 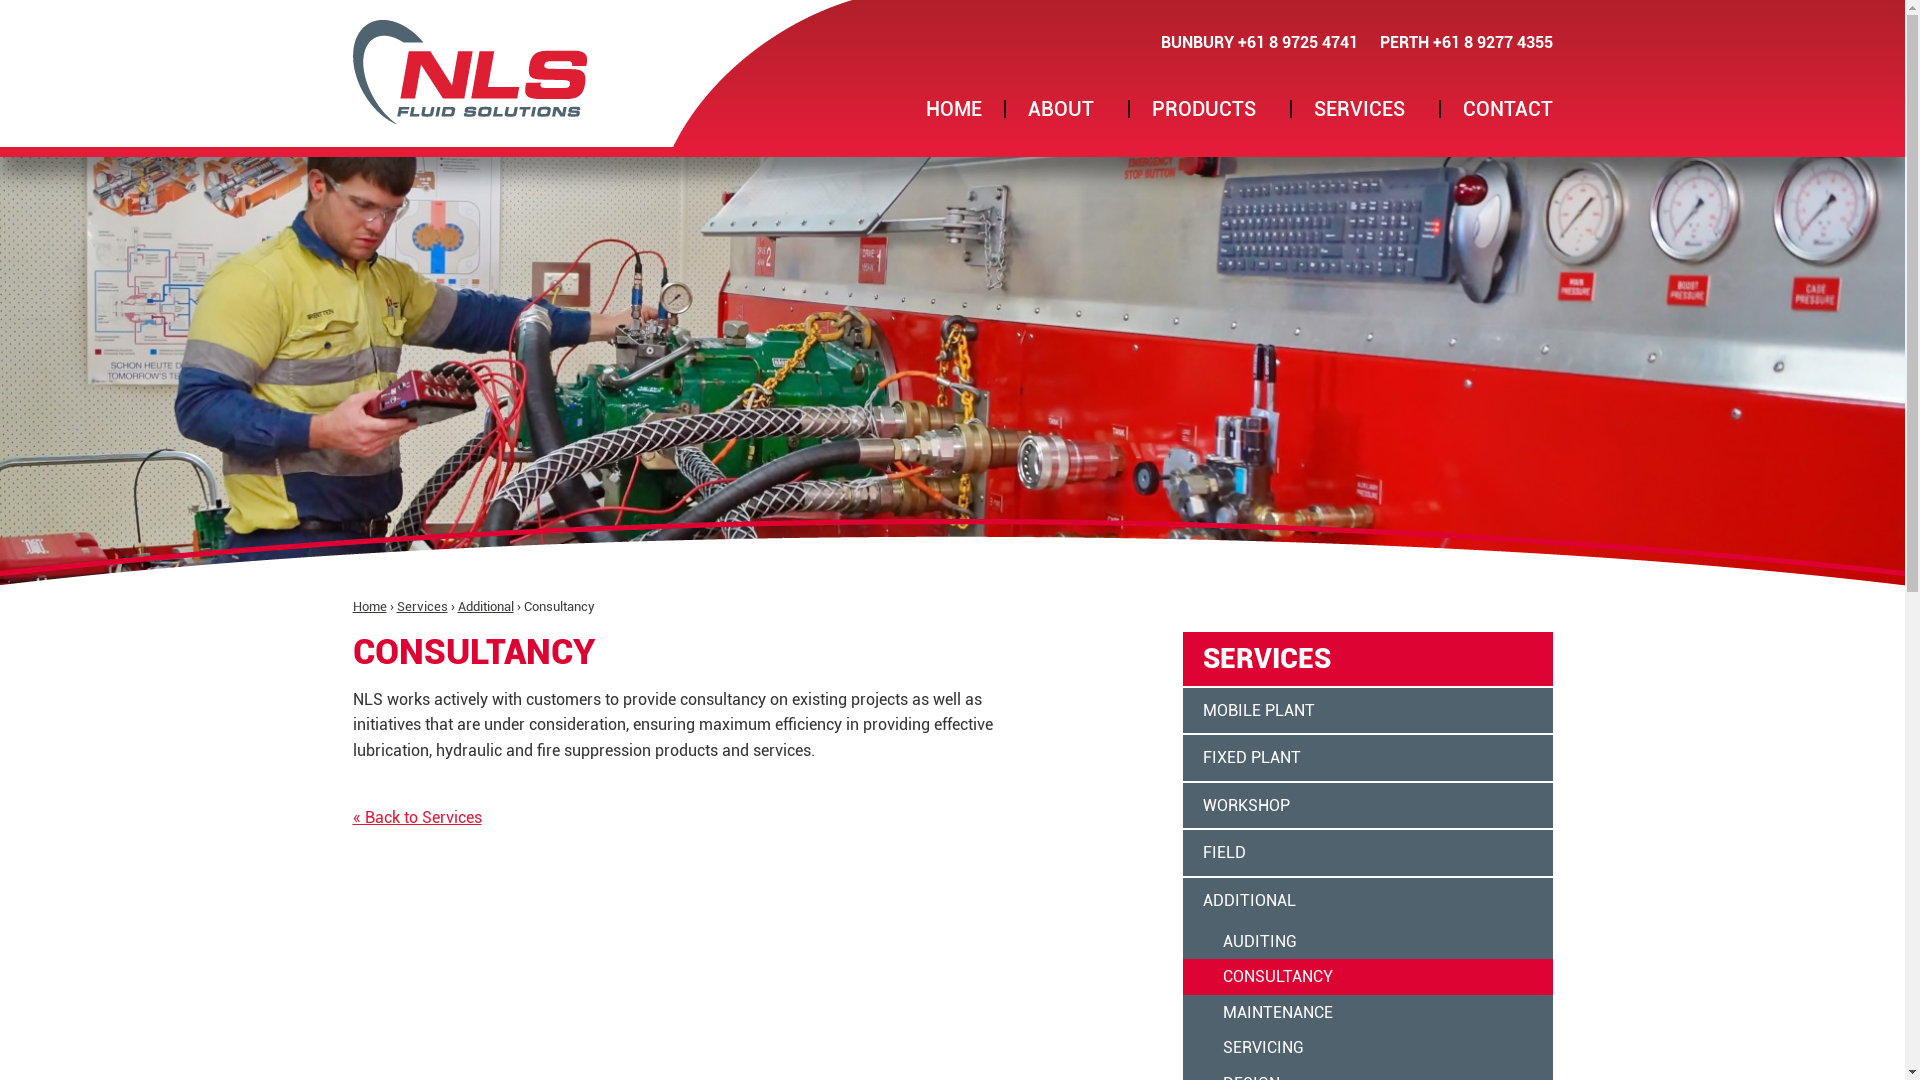 What do you see at coordinates (1366, 109) in the screenshot?
I see `SERVICES` at bounding box center [1366, 109].